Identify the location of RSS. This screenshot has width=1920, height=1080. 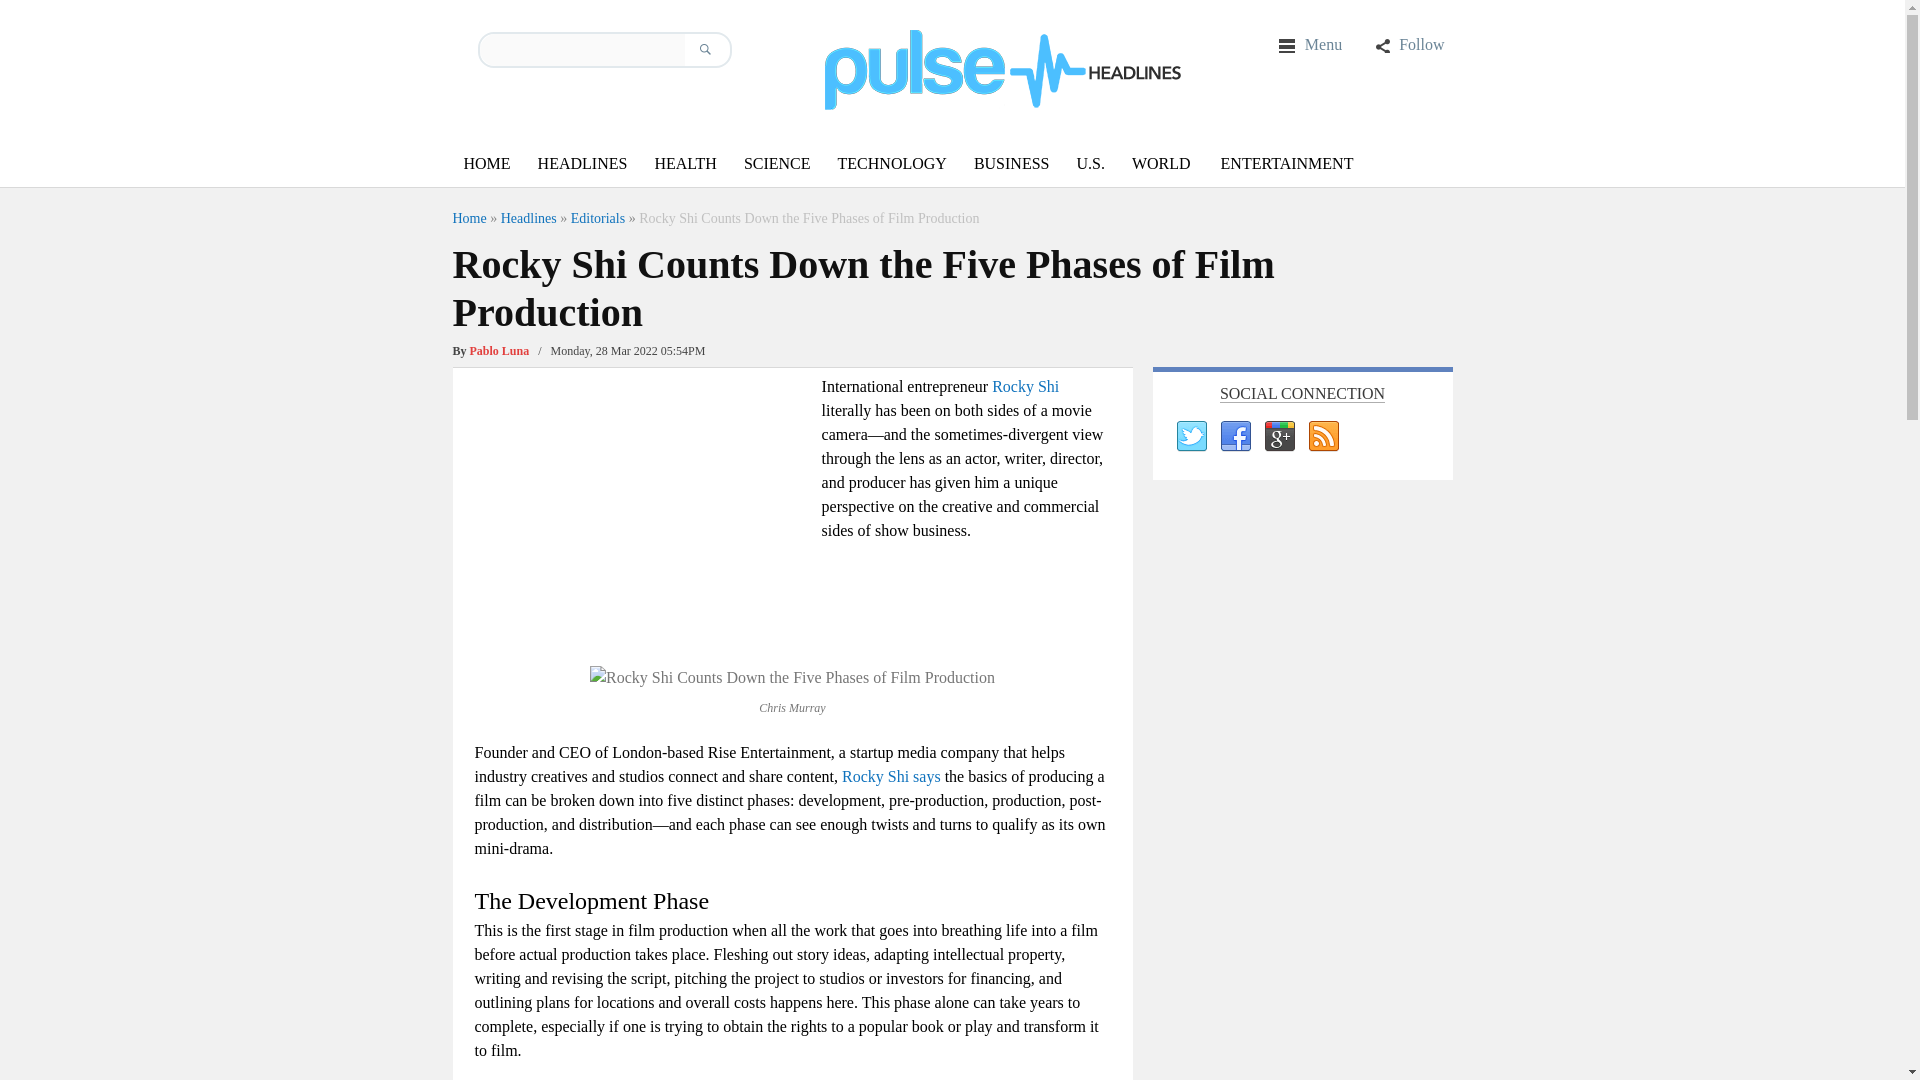
(1322, 436).